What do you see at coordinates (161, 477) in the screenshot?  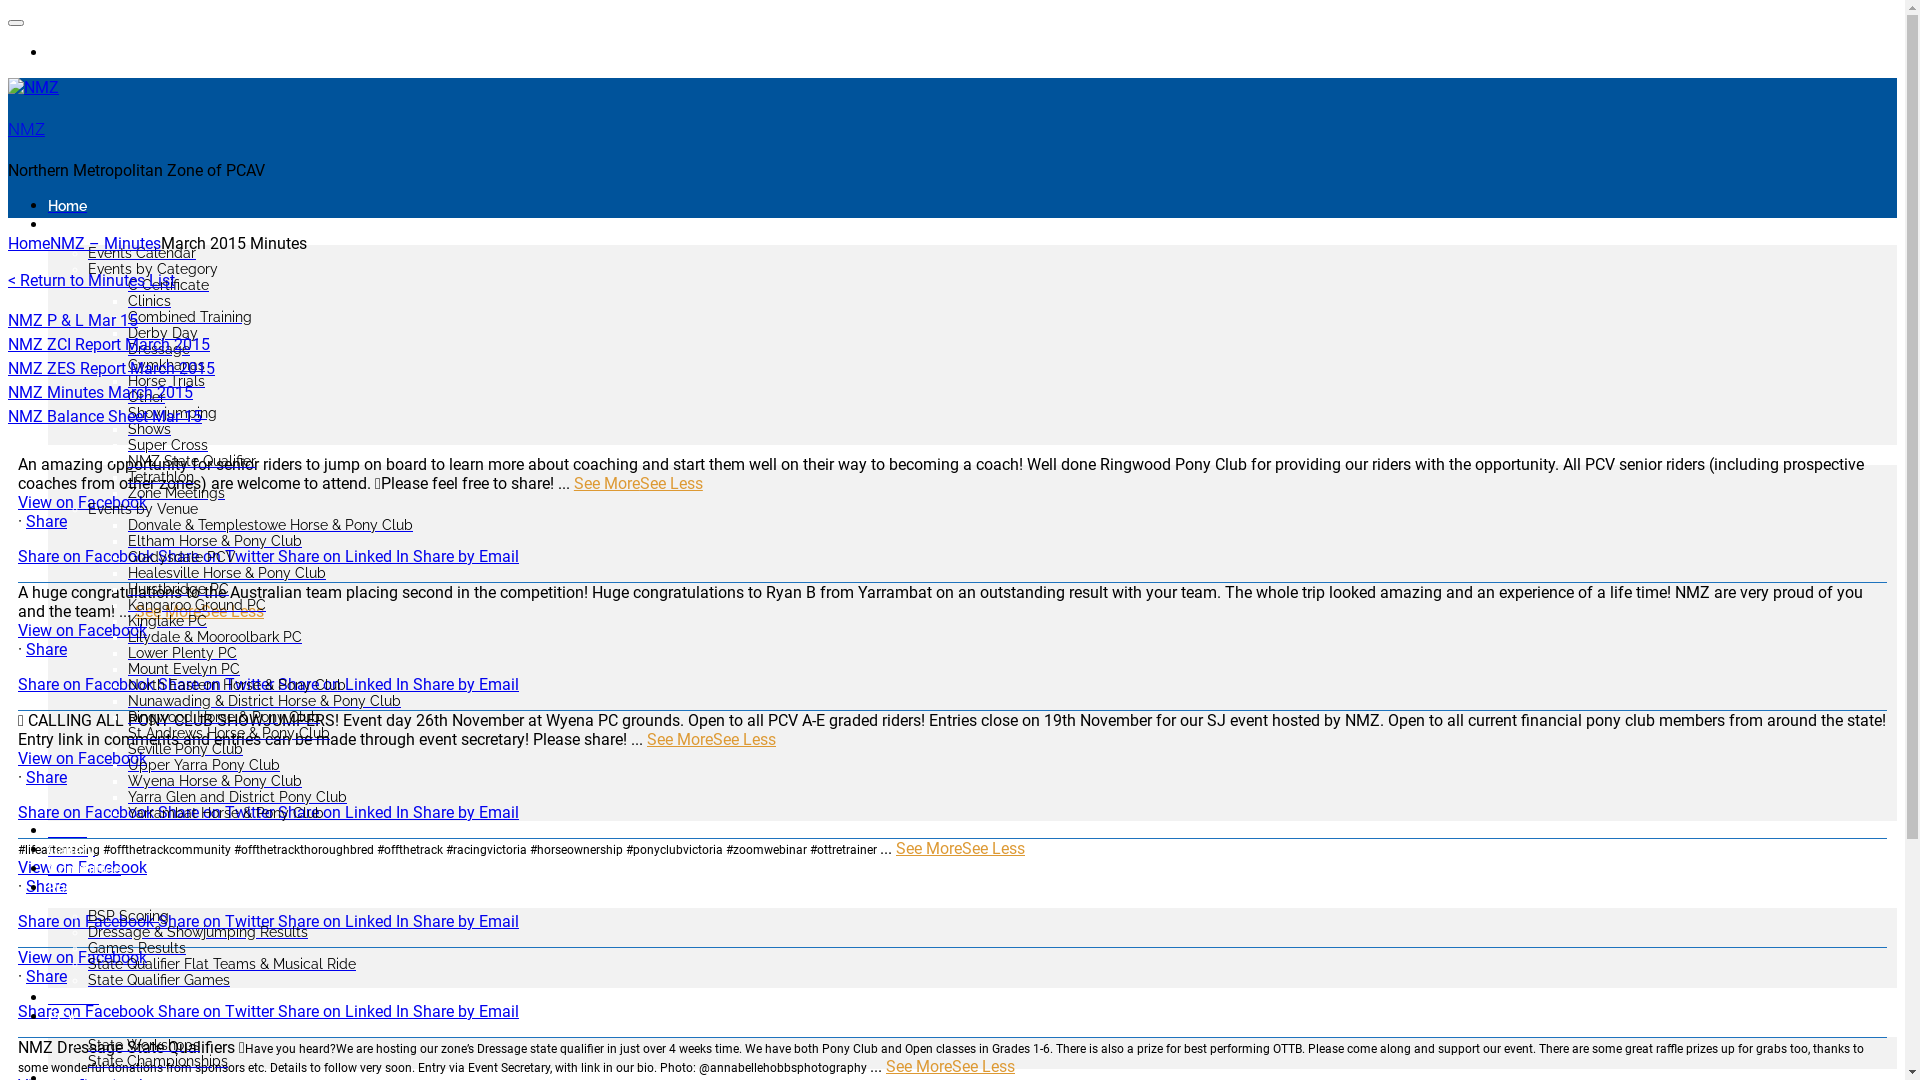 I see `Tetrathlon` at bounding box center [161, 477].